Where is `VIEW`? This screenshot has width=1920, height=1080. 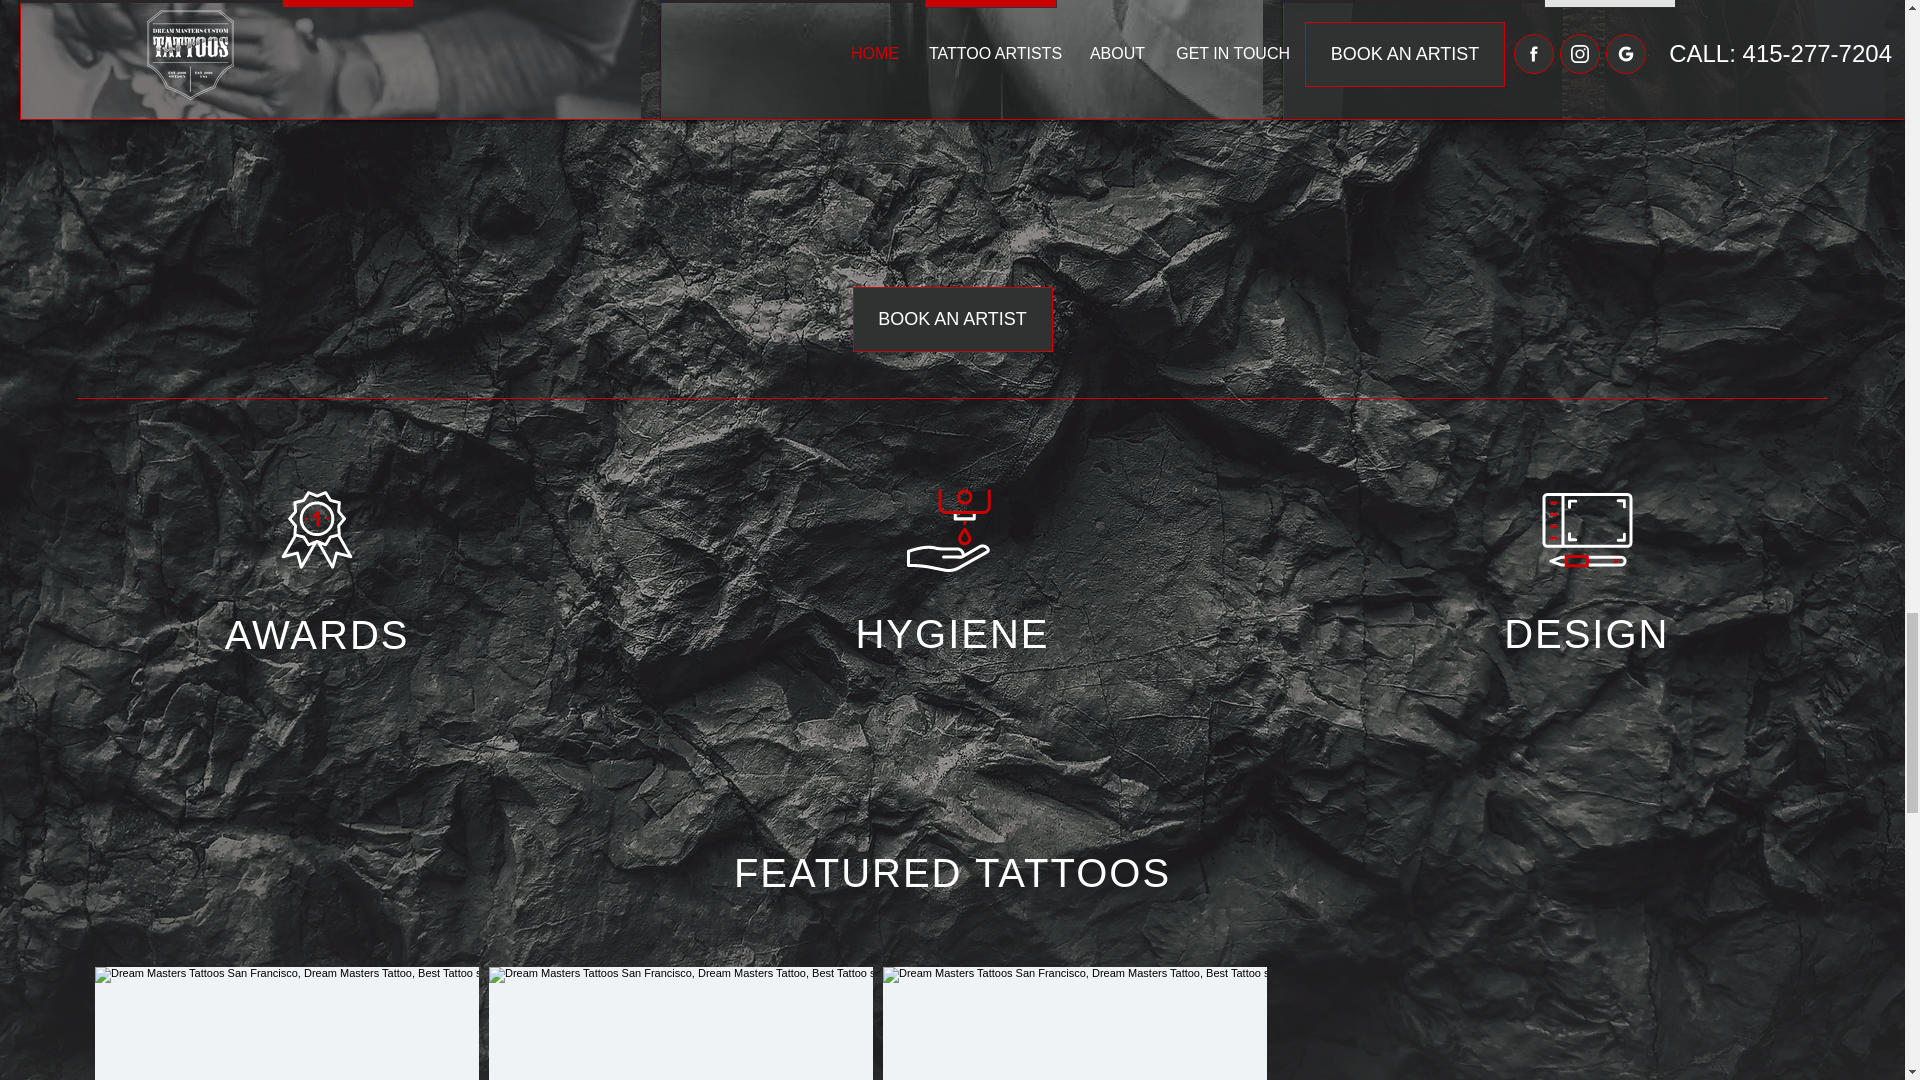
VIEW is located at coordinates (348, 4).